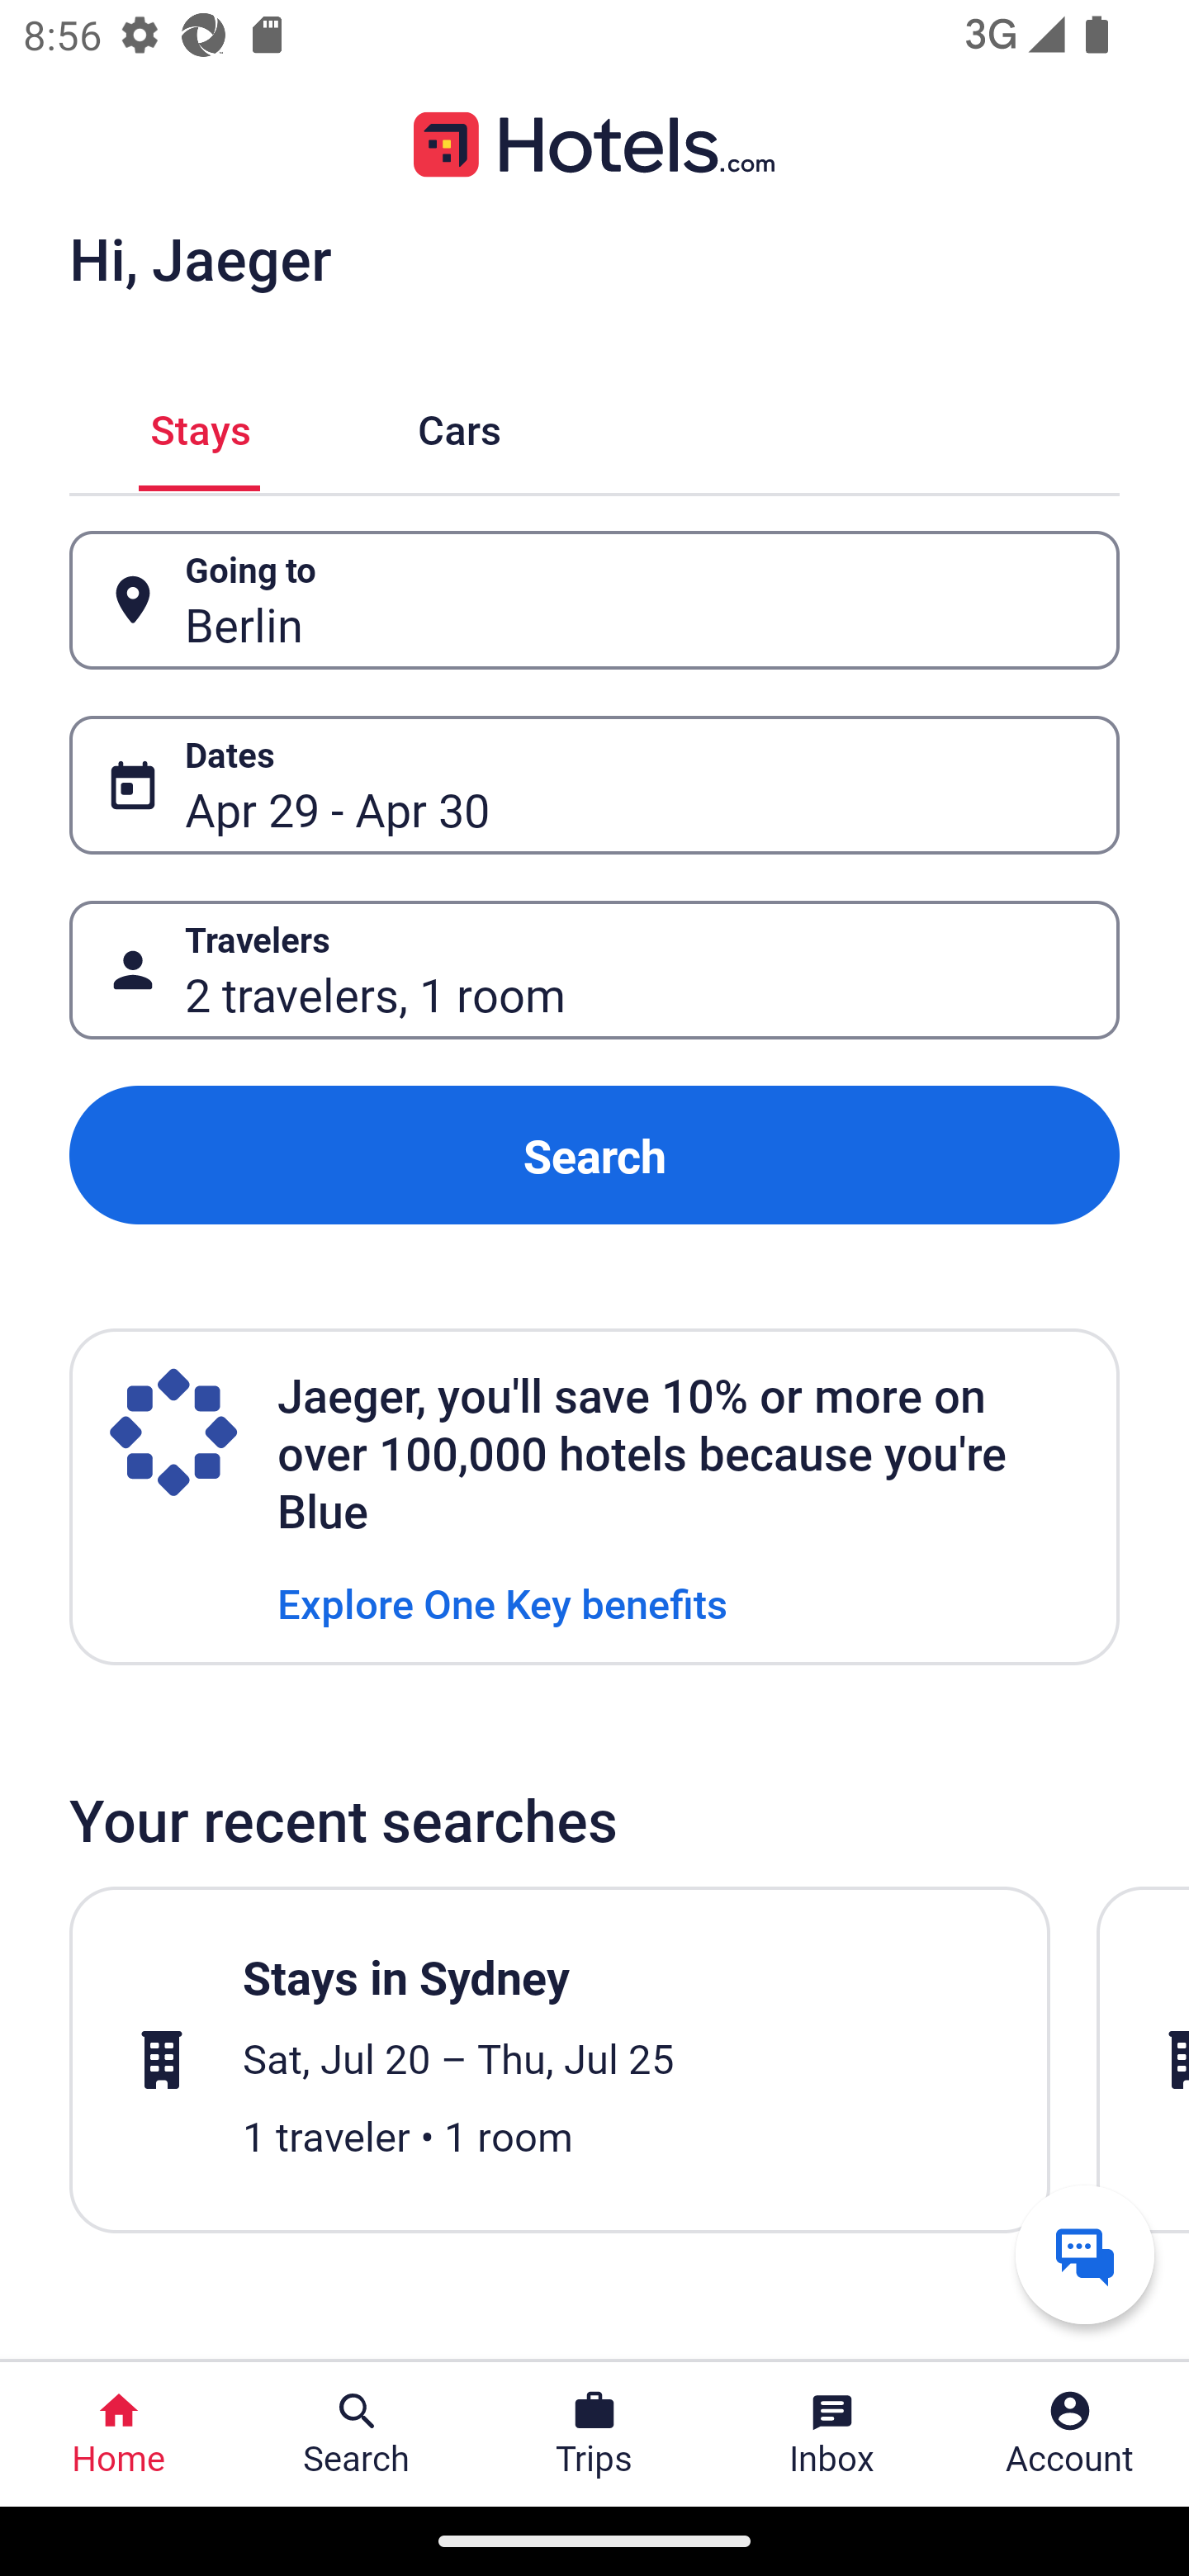 The image size is (1189, 2576). What do you see at coordinates (459, 426) in the screenshot?
I see `Cars` at bounding box center [459, 426].